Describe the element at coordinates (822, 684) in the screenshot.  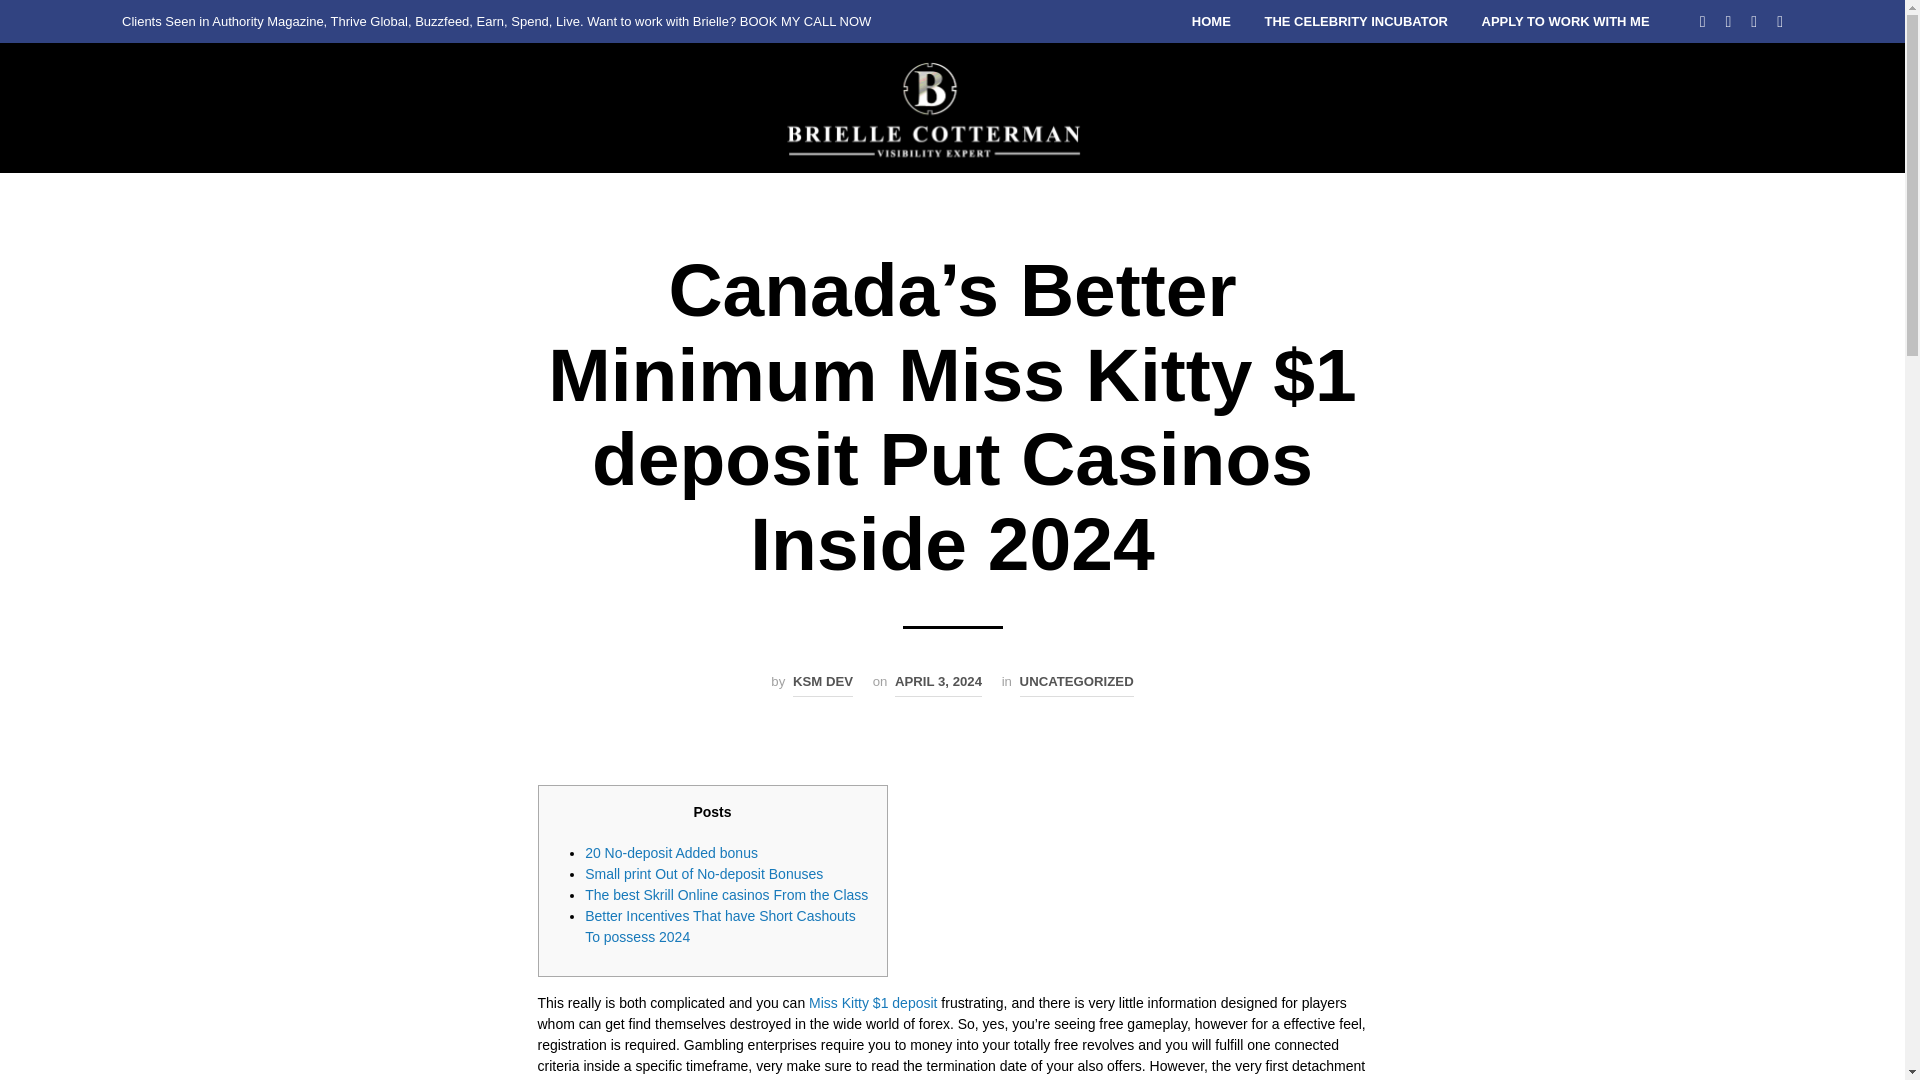
I see `KSM DEV` at that location.